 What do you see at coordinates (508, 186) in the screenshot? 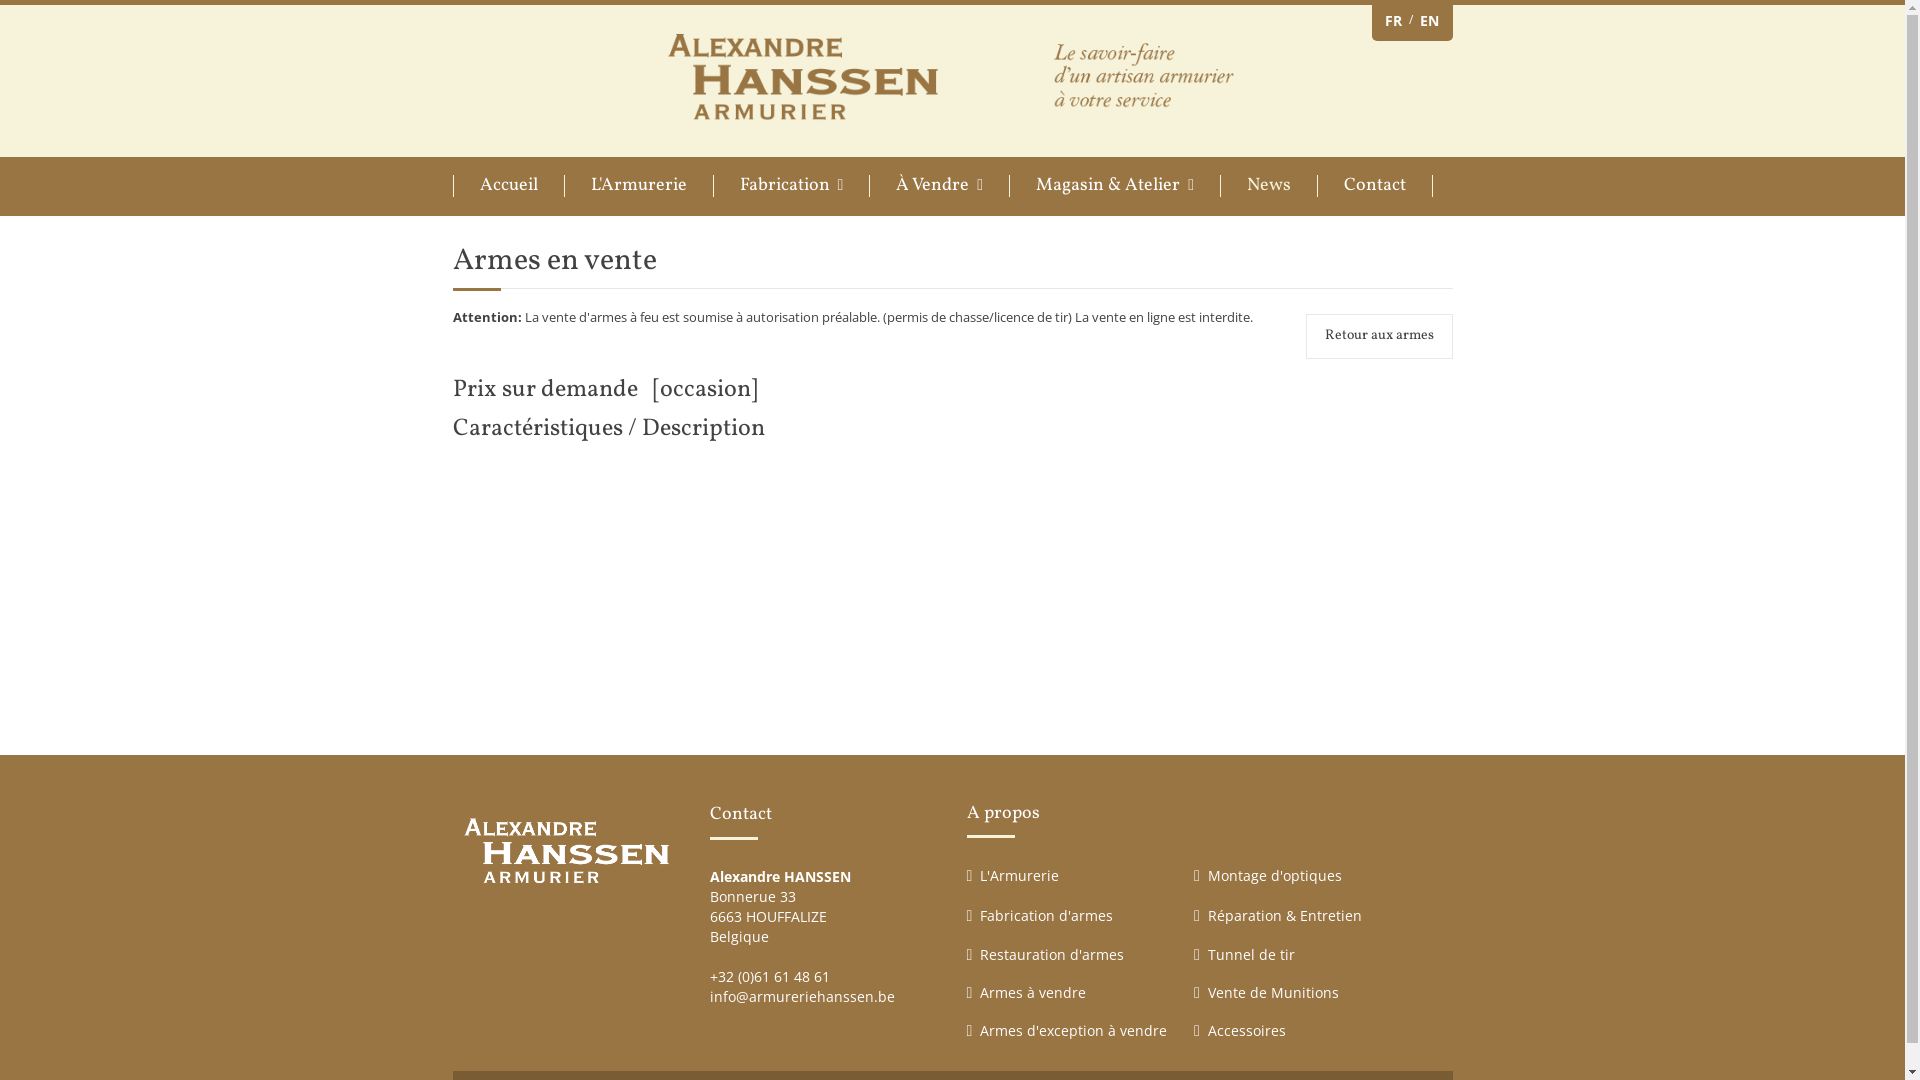
I see `Accueil` at bounding box center [508, 186].